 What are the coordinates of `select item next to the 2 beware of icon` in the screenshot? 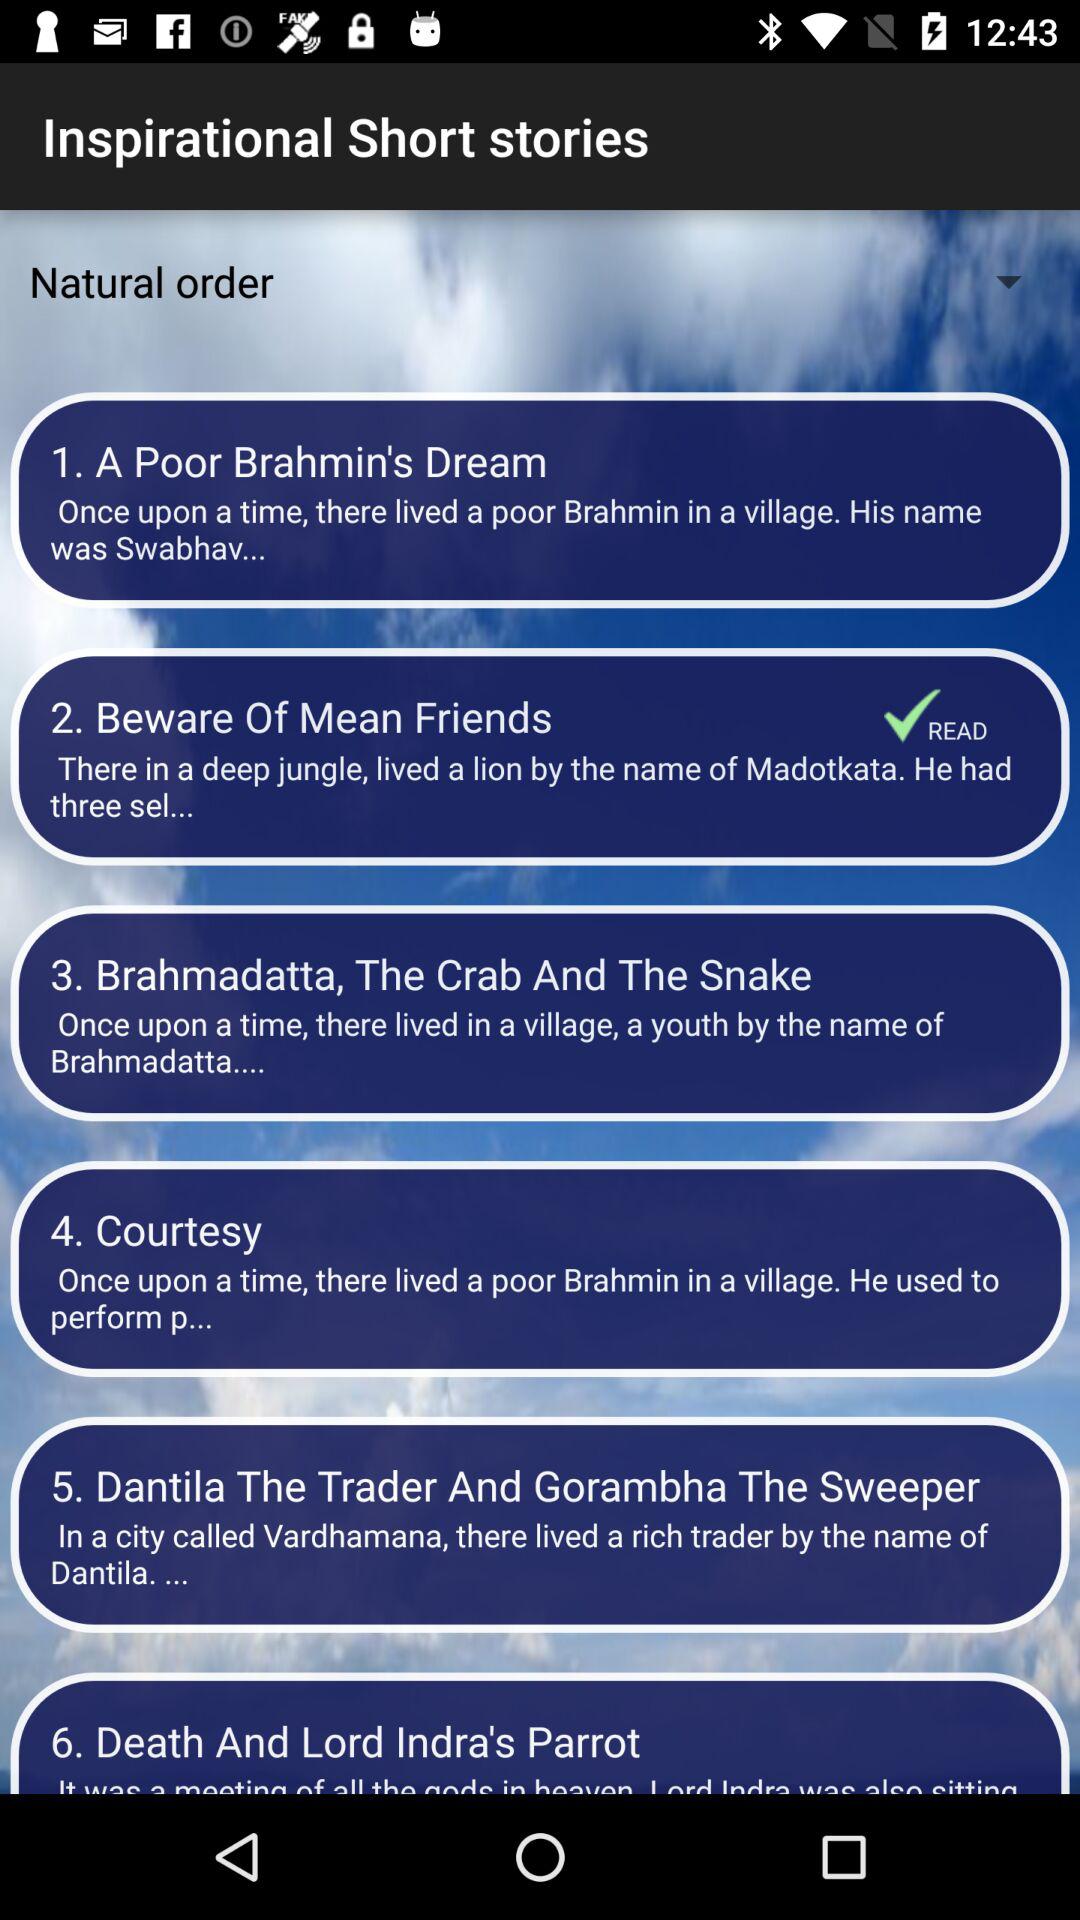 It's located at (912, 715).